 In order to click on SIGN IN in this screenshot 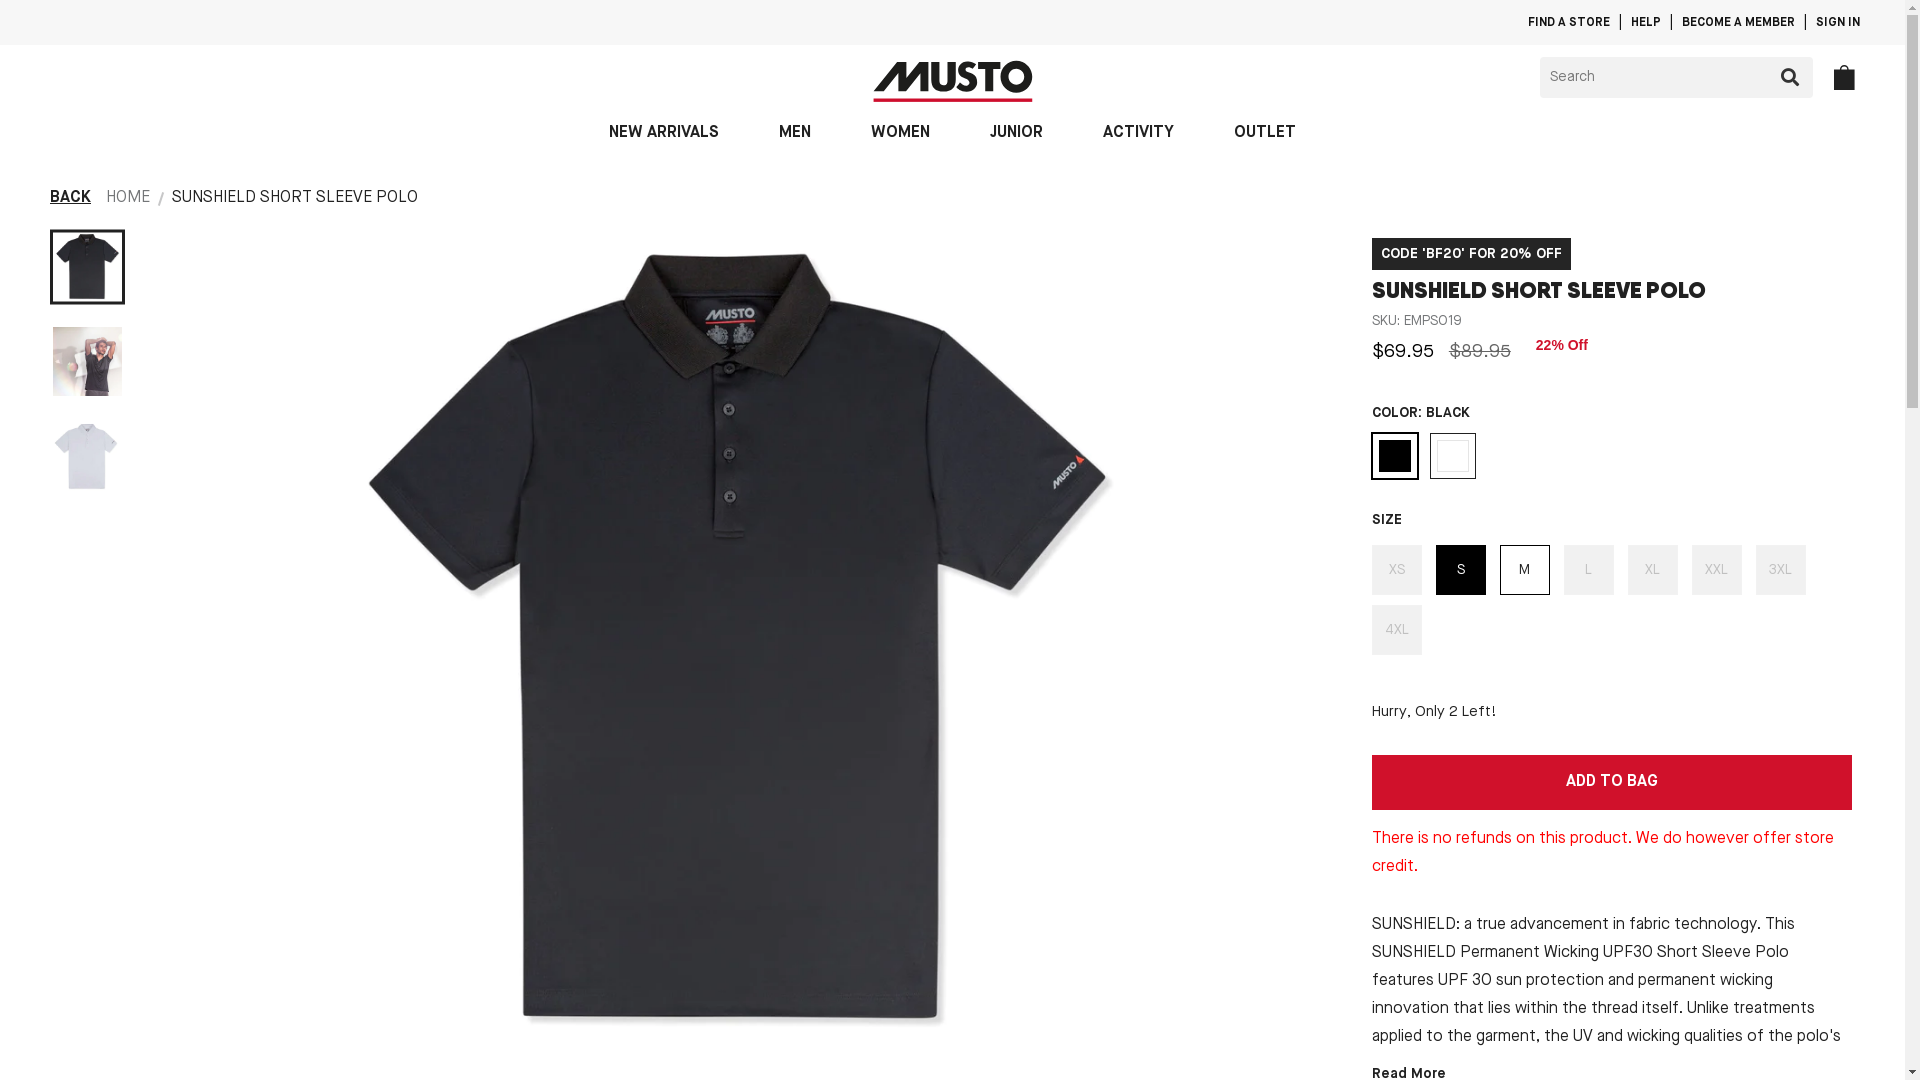, I will do `click(1838, 22)`.